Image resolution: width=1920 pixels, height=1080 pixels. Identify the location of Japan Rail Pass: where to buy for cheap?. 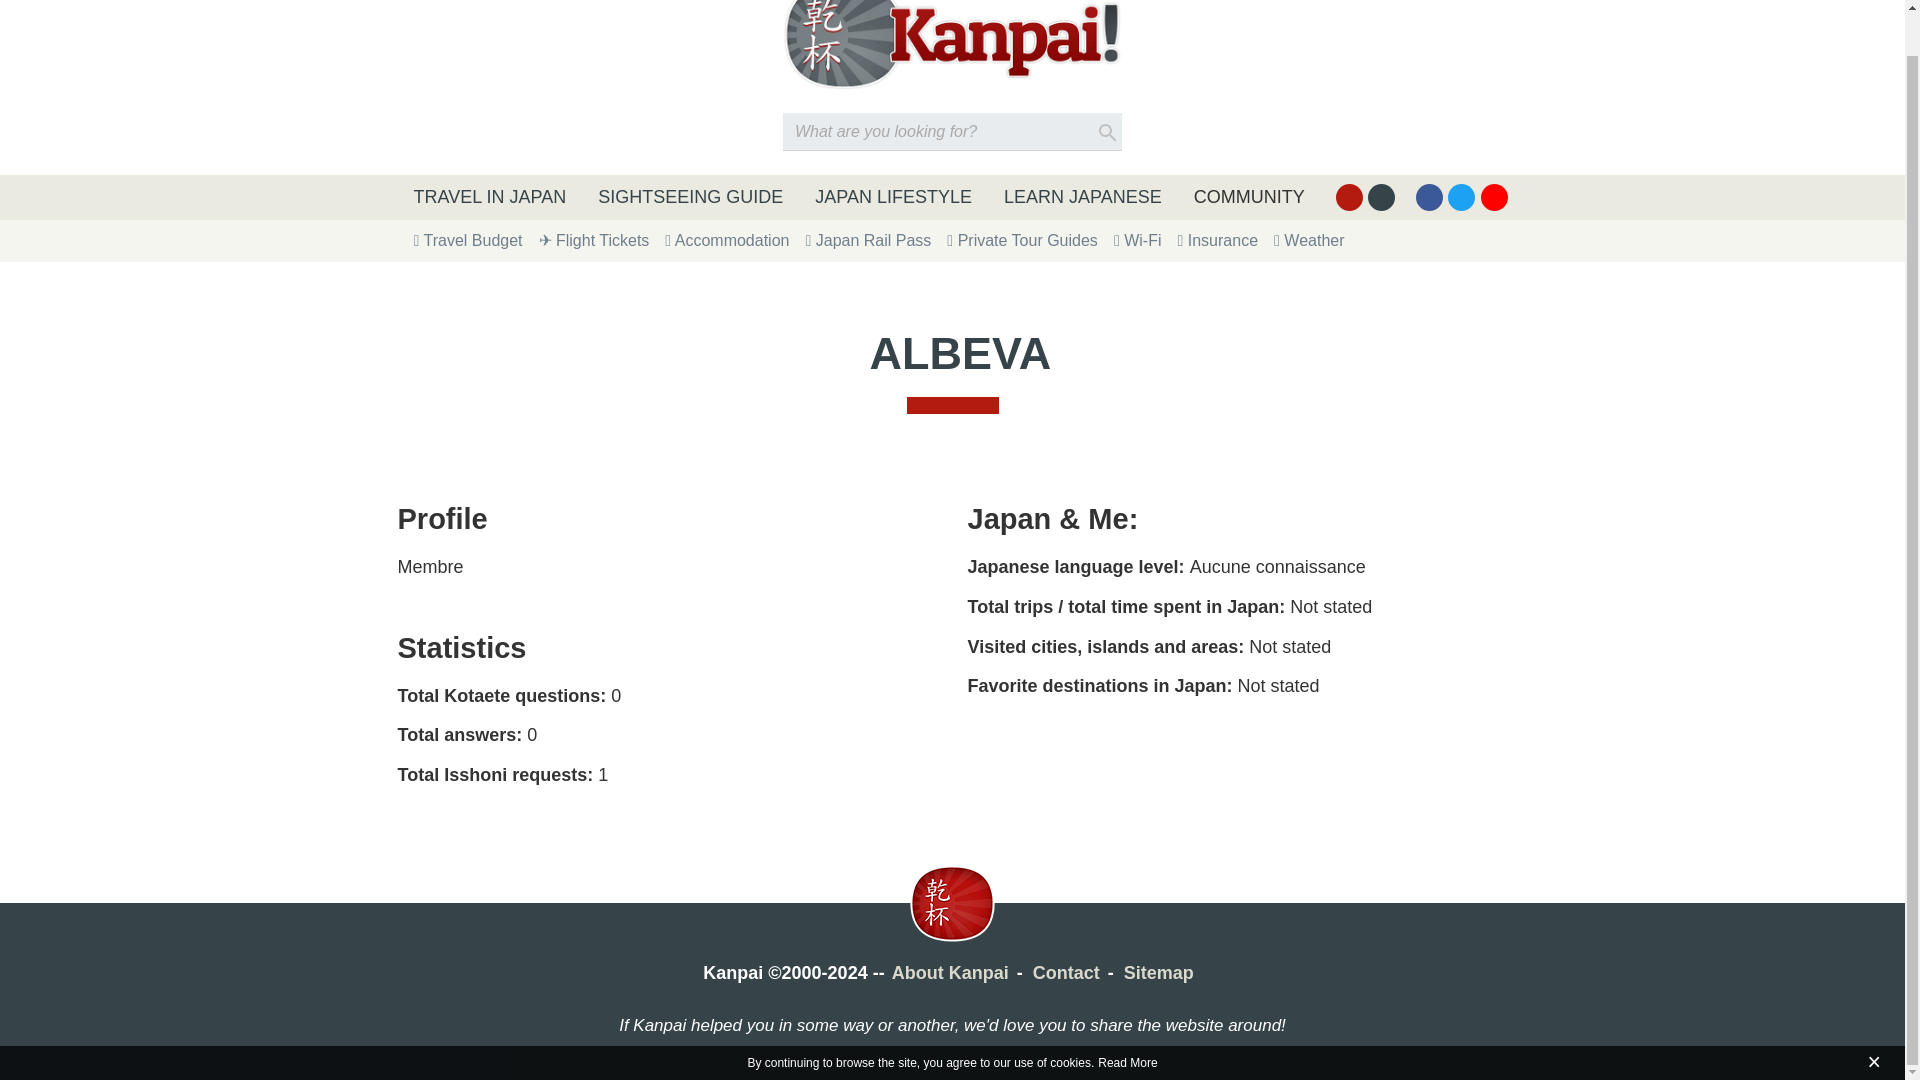
(868, 240).